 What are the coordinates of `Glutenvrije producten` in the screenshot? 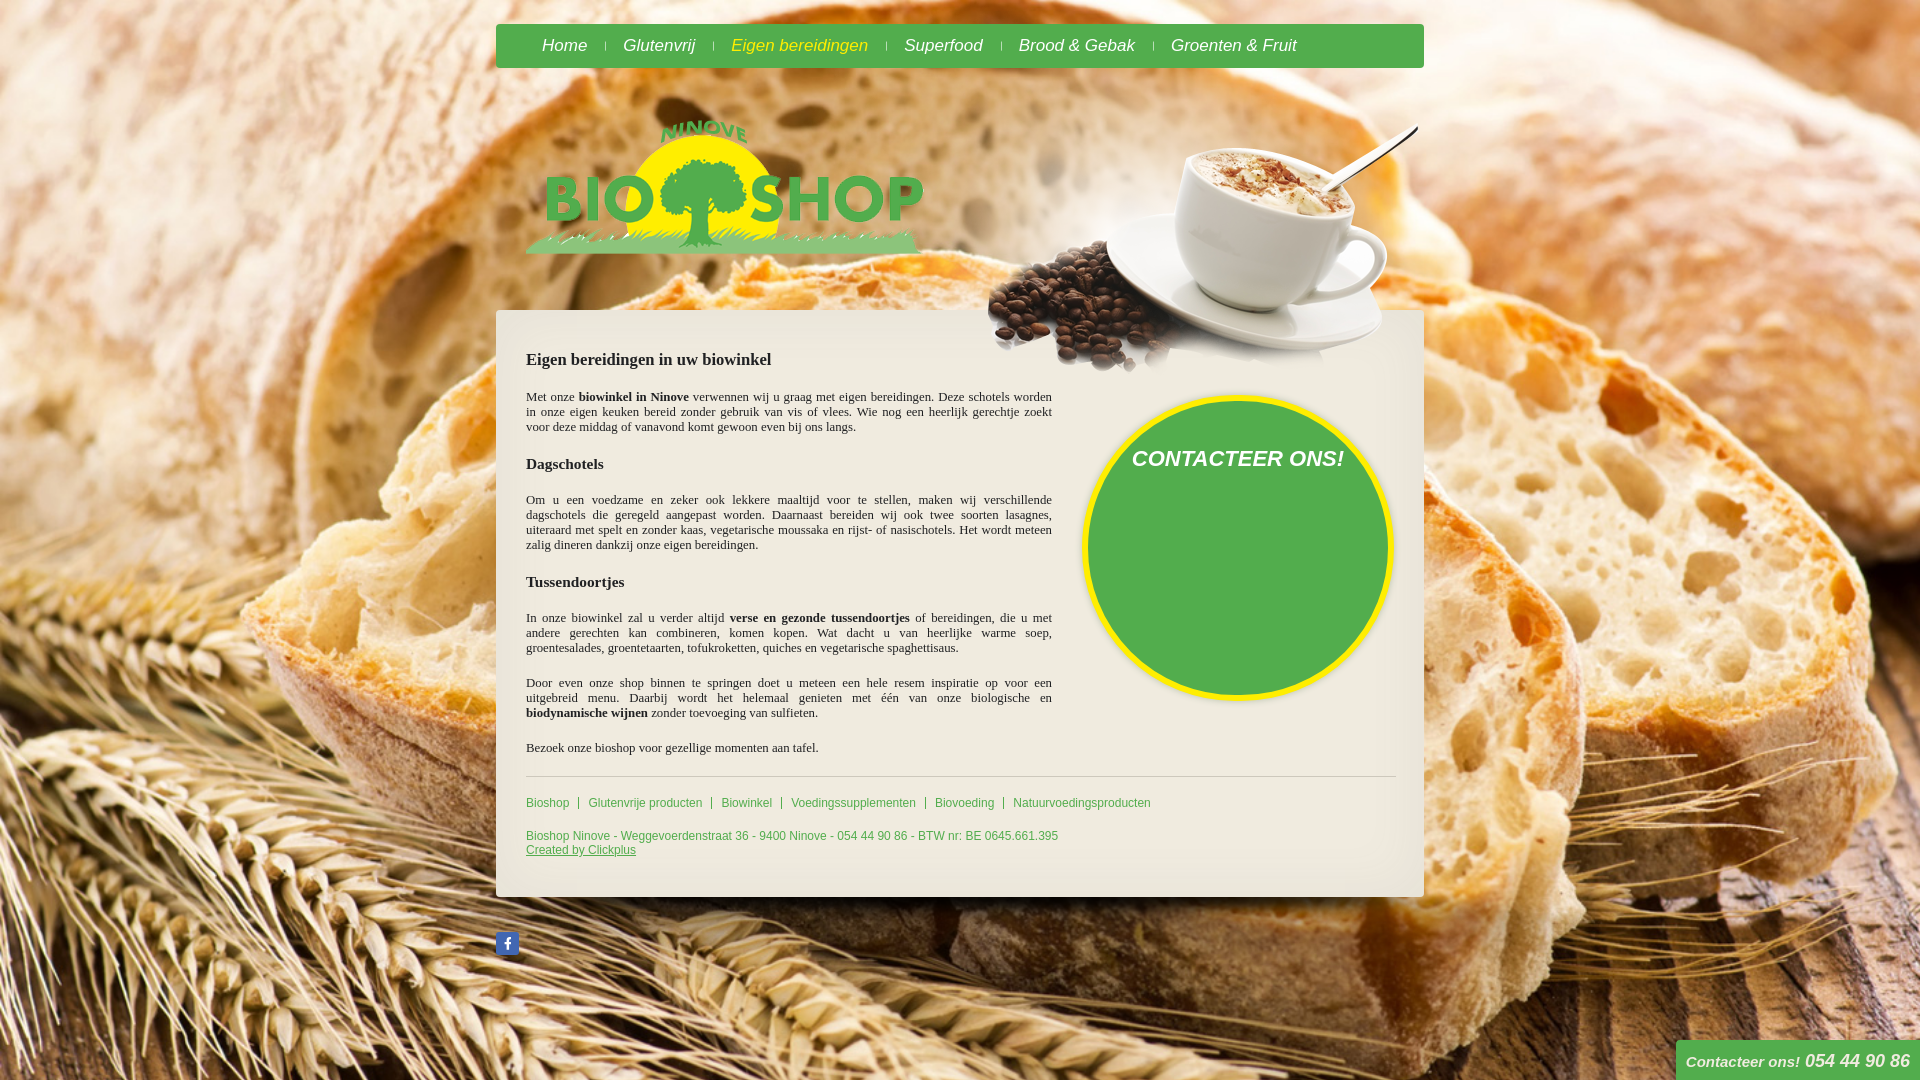 It's located at (645, 803).